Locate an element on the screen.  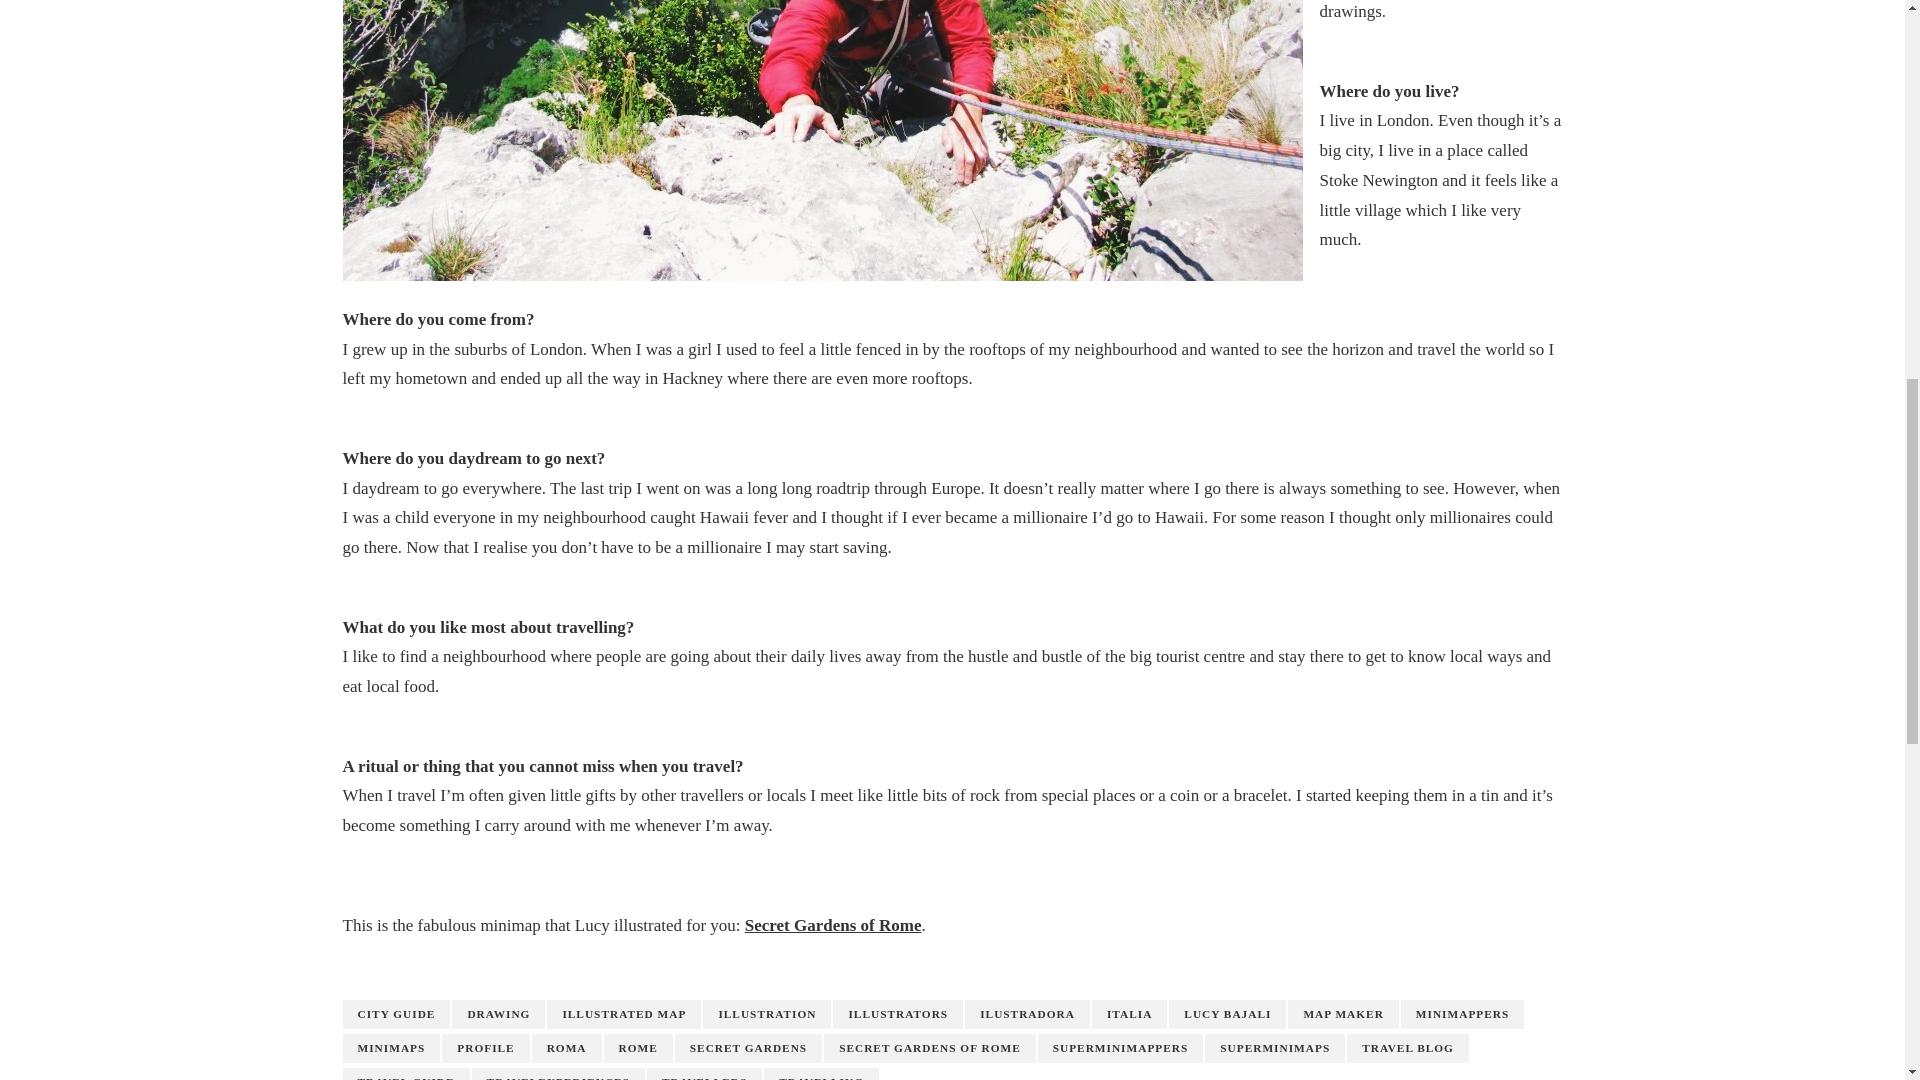
ILLUSTRATION is located at coordinates (766, 1014).